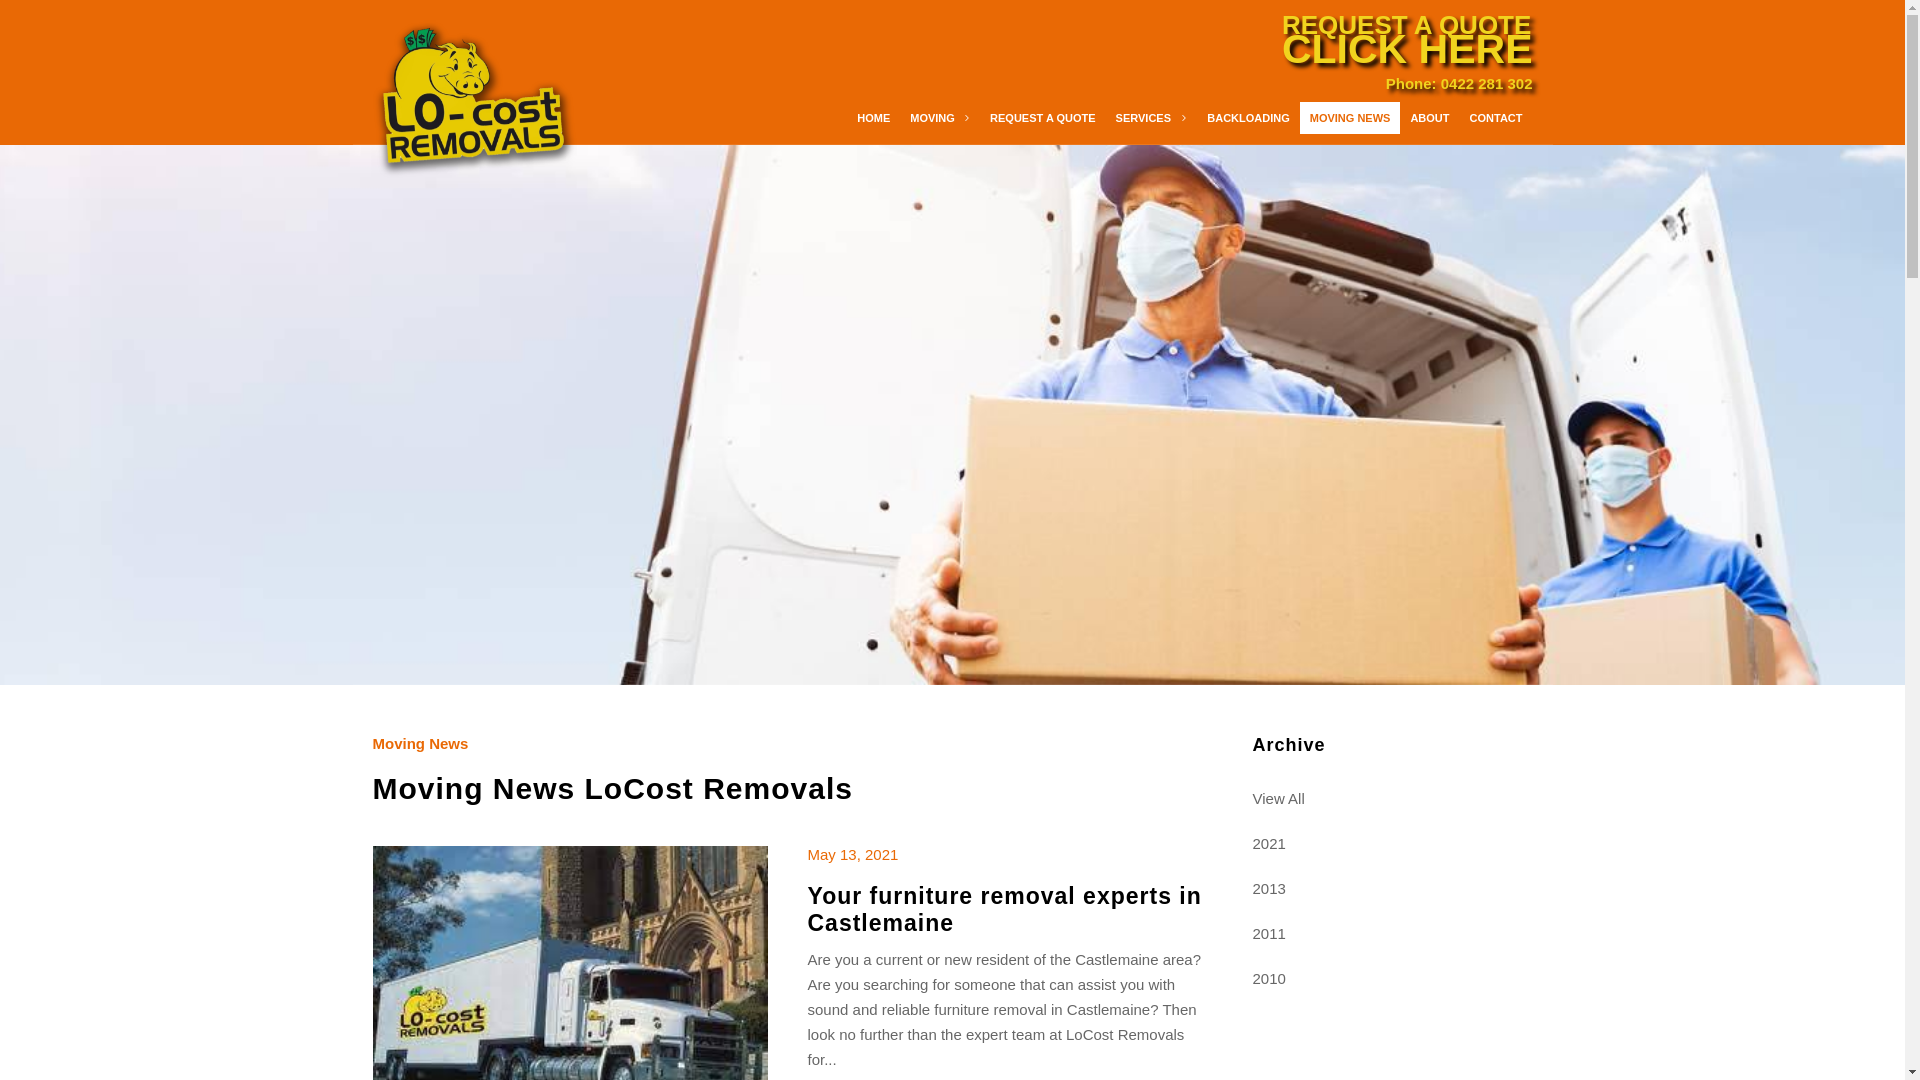  Describe the element at coordinates (1392, 844) in the screenshot. I see `2021` at that location.